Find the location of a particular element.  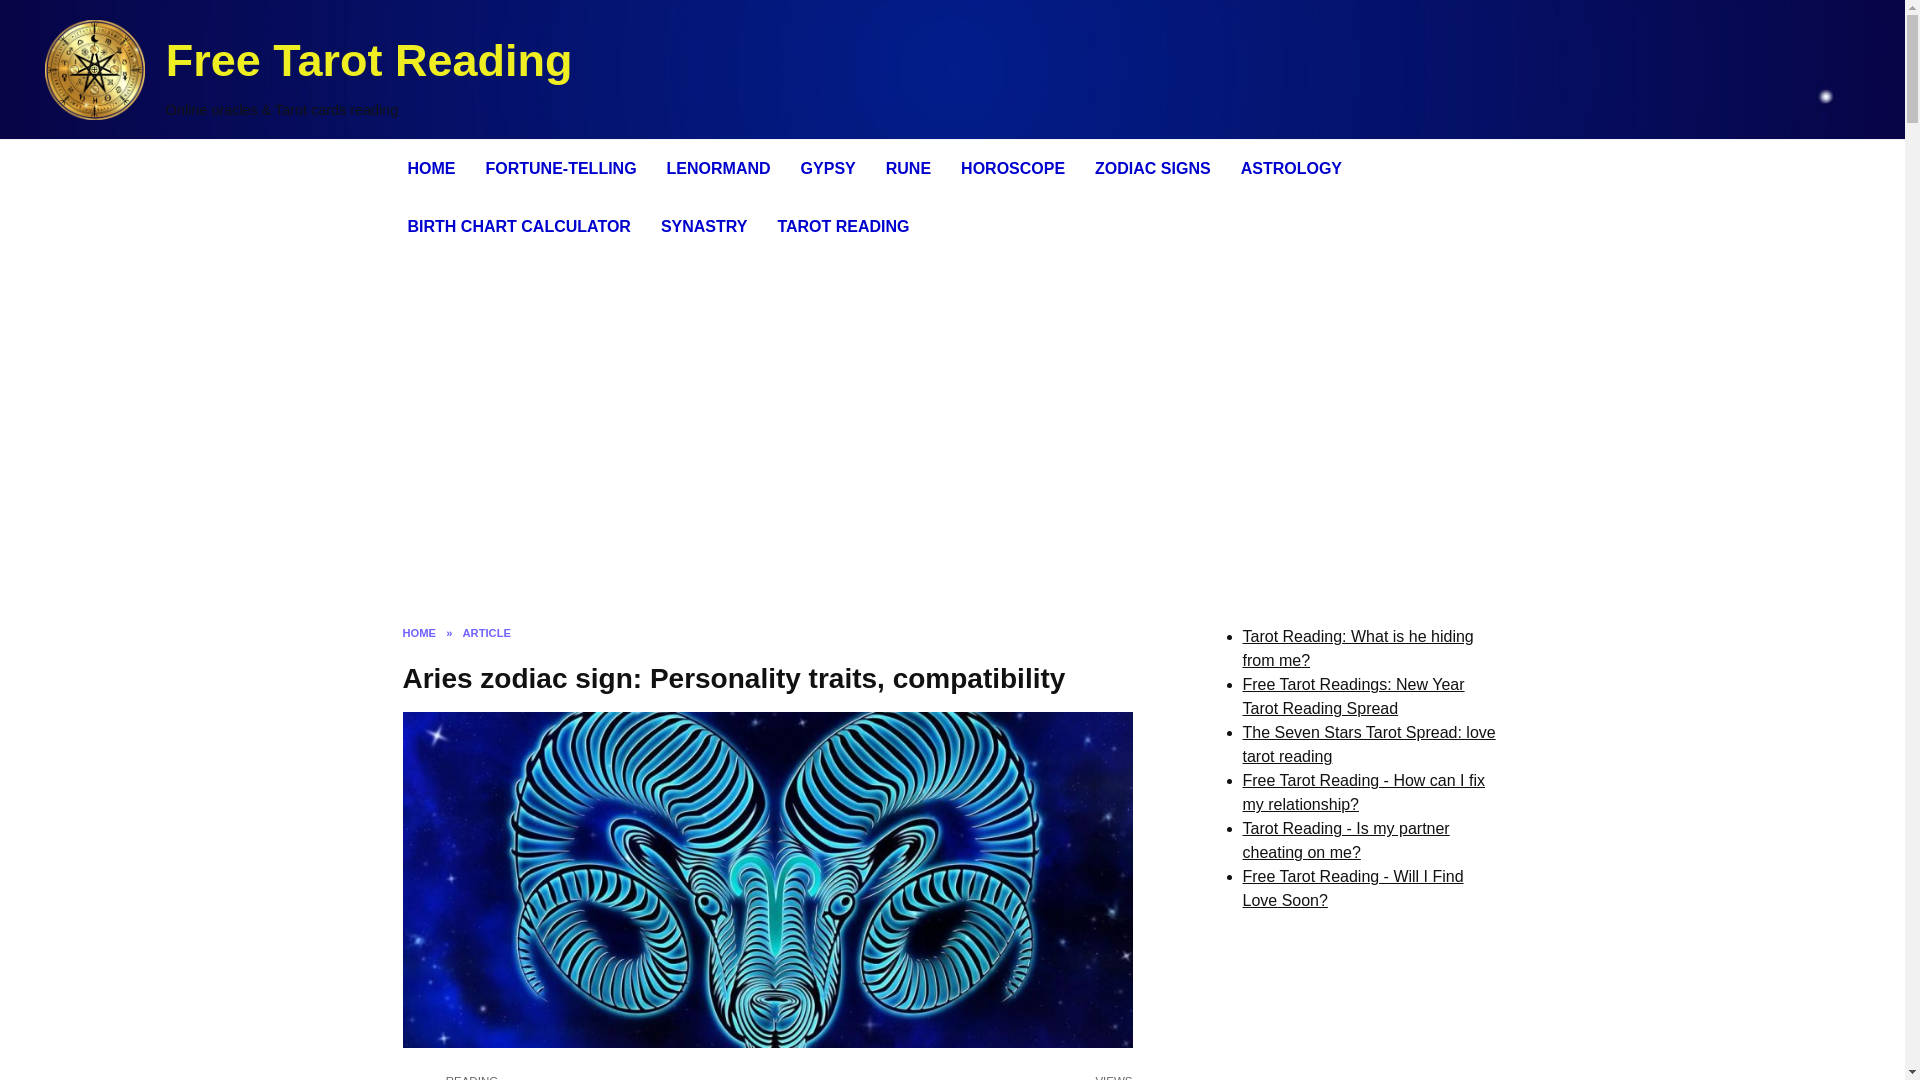

FORTUNE-TELLING is located at coordinates (560, 168).